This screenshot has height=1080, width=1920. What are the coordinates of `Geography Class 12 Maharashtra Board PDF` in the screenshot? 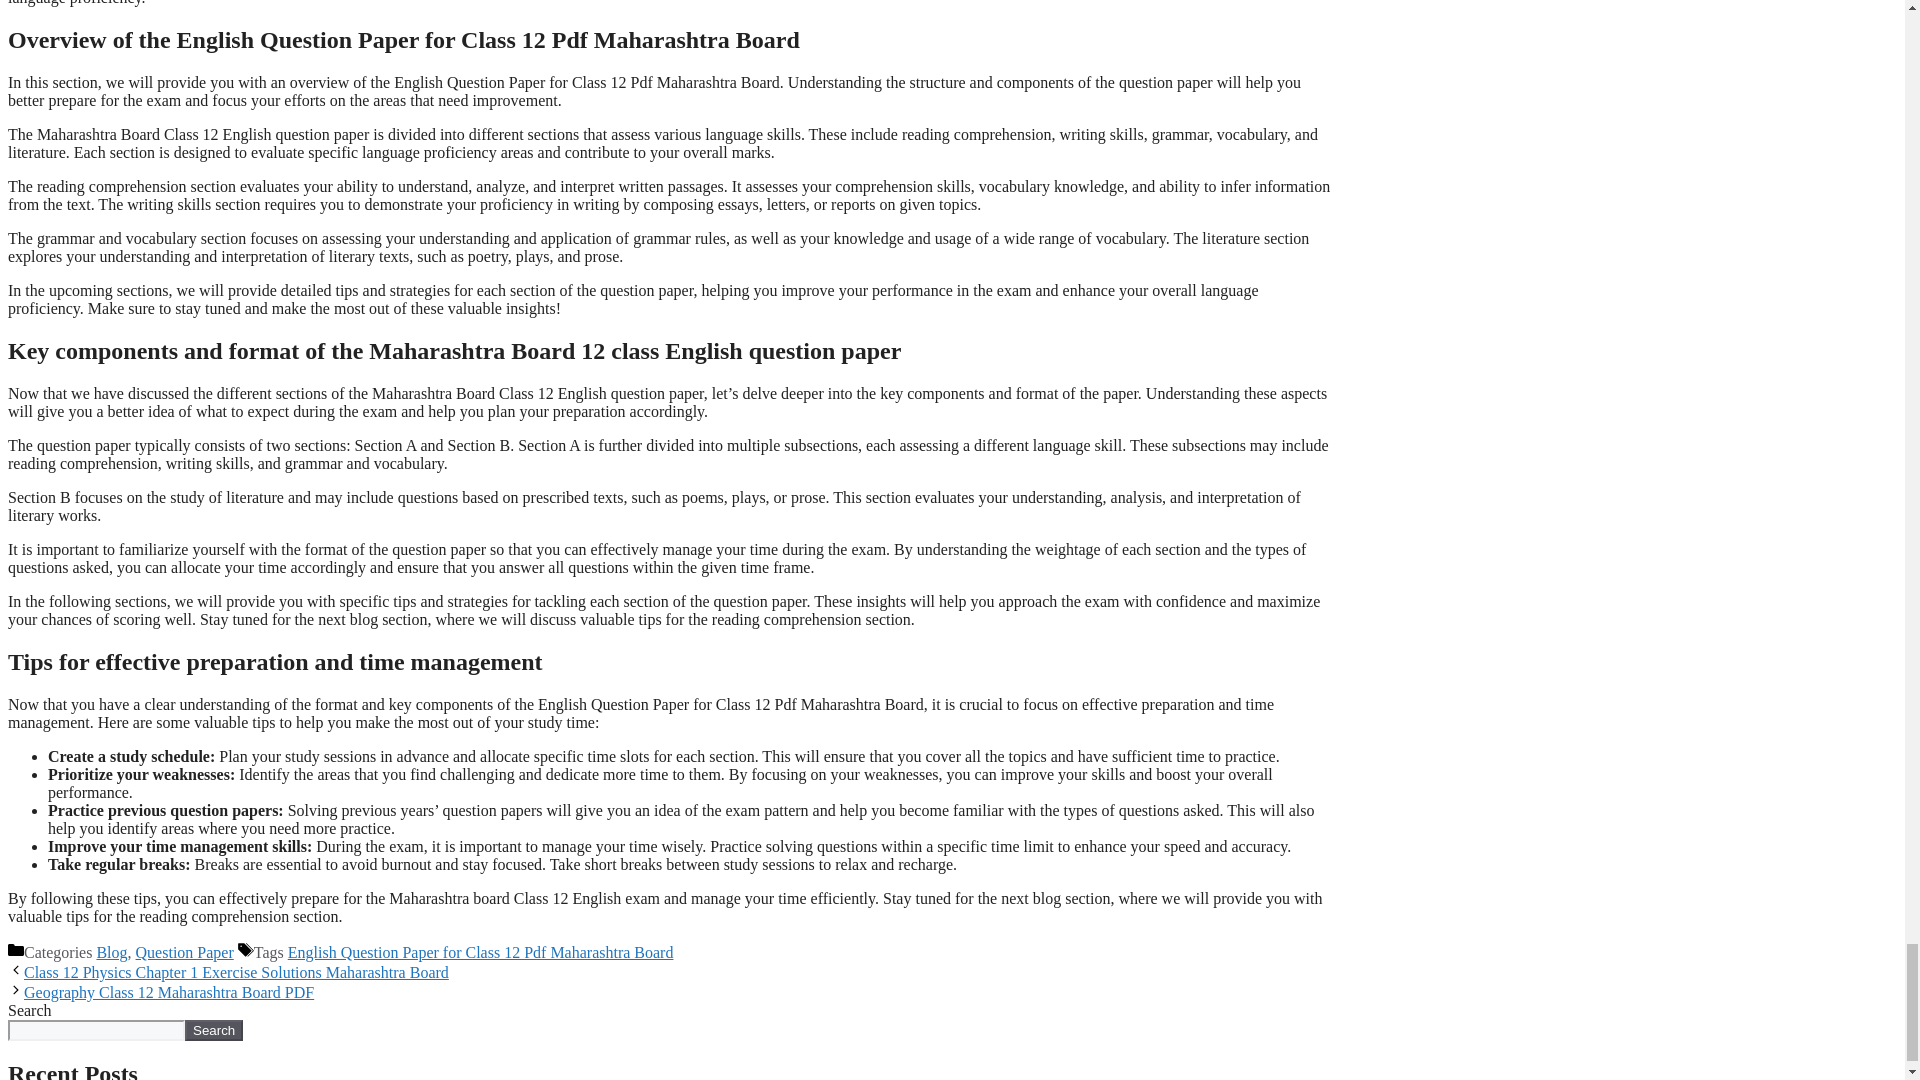 It's located at (168, 992).